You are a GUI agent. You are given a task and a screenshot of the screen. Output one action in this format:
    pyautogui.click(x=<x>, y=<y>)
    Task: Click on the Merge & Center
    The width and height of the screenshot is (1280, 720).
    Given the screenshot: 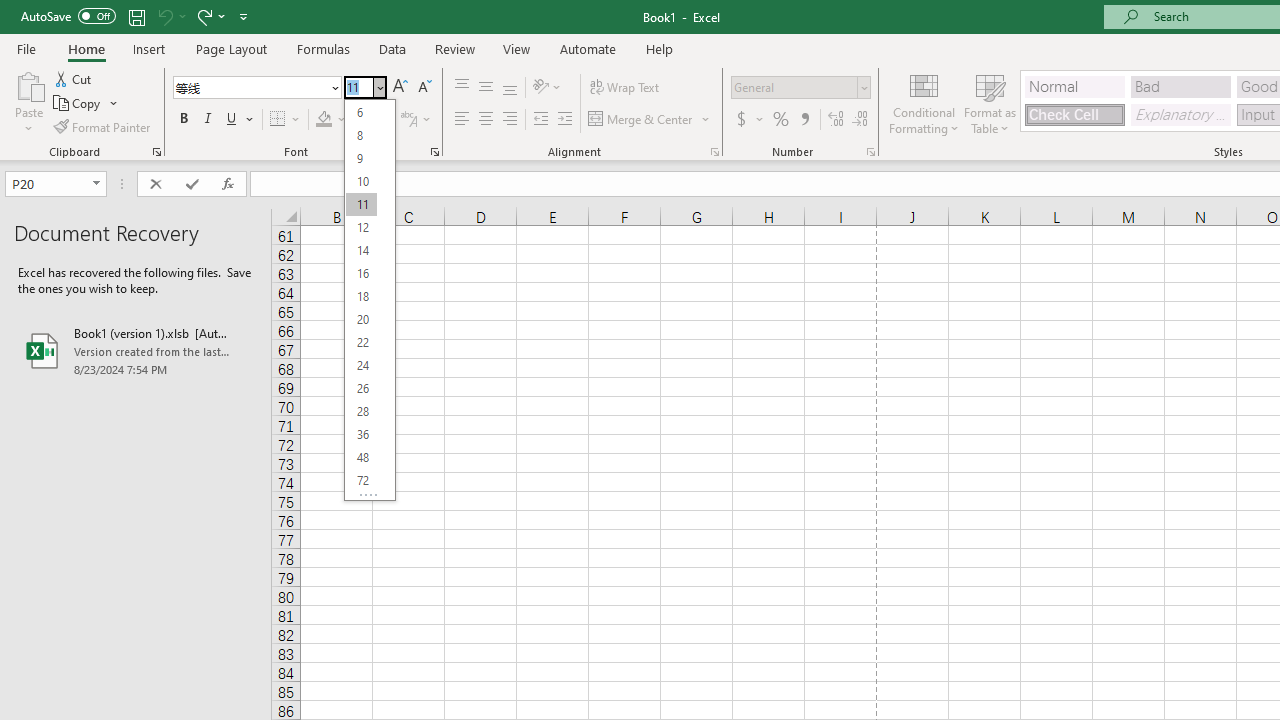 What is the action you would take?
    pyautogui.click(x=650, y=120)
    